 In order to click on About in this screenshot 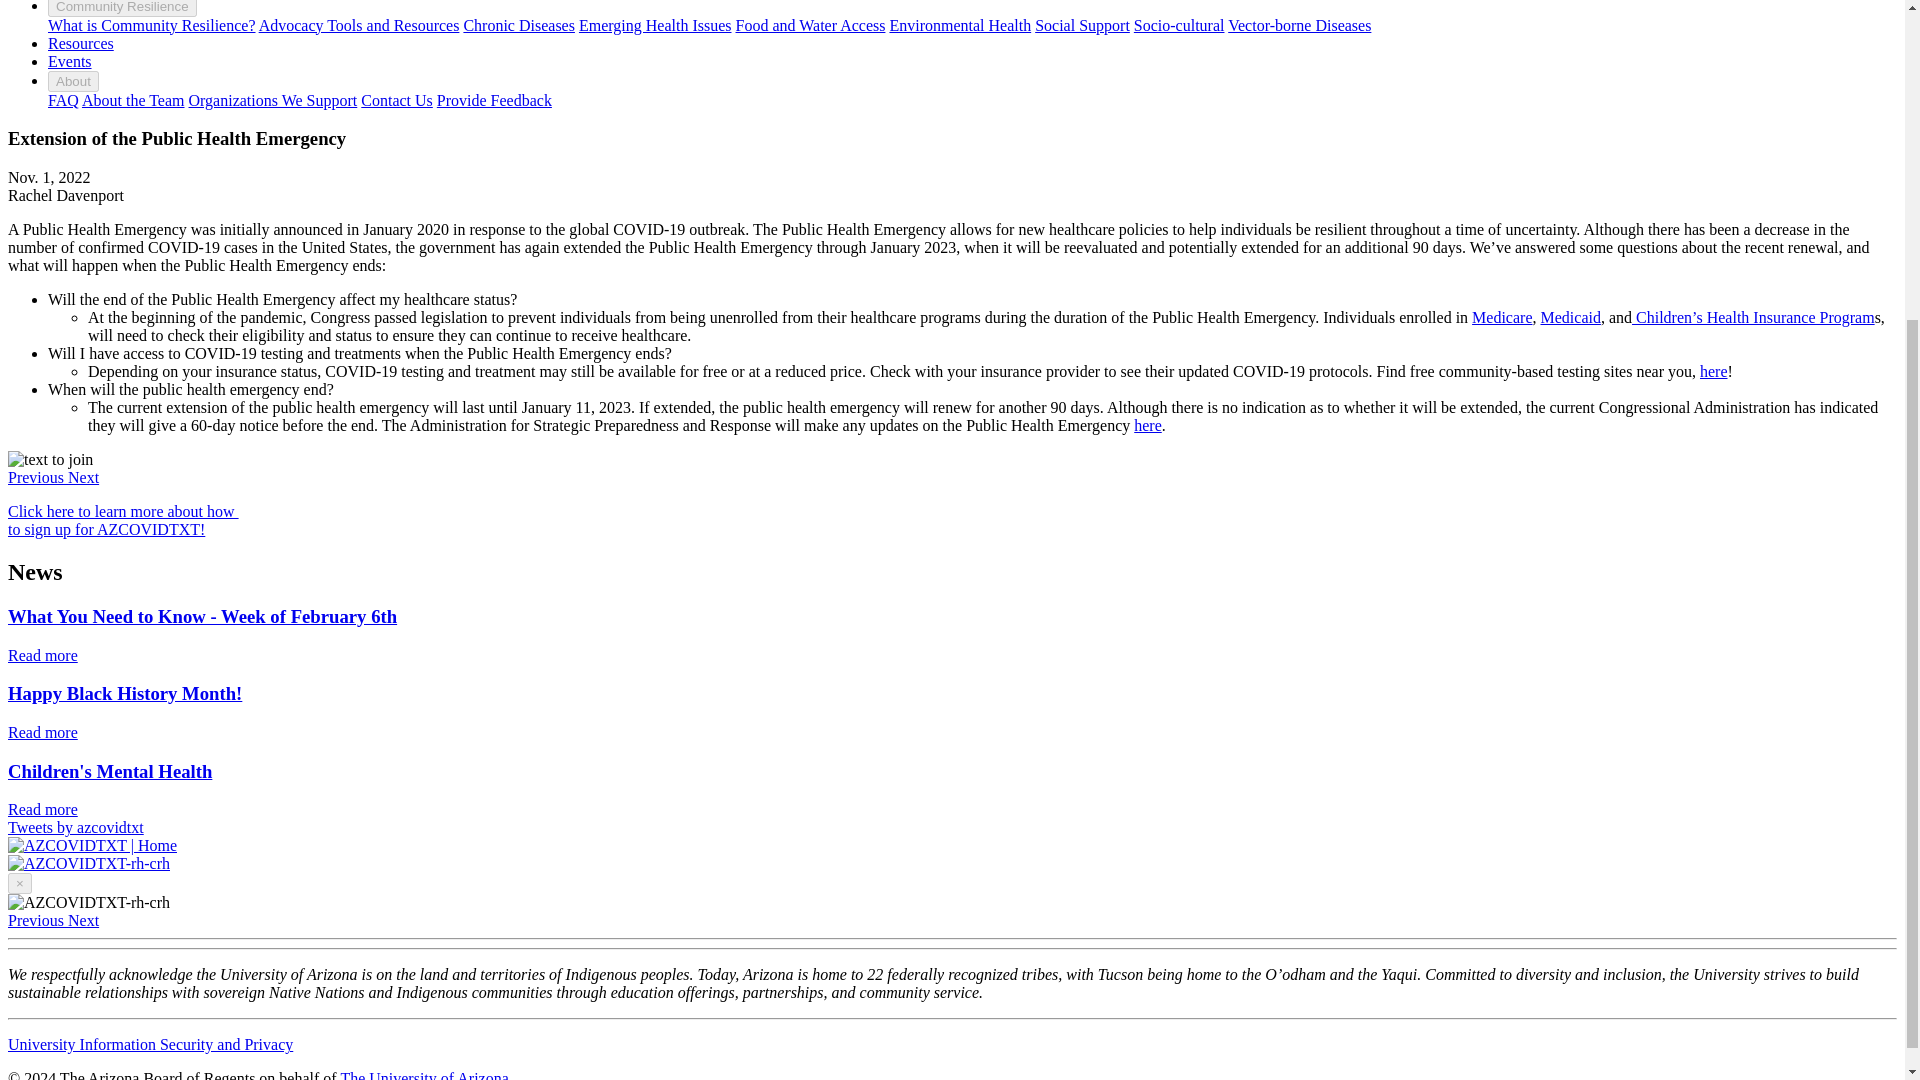, I will do `click(74, 81)`.